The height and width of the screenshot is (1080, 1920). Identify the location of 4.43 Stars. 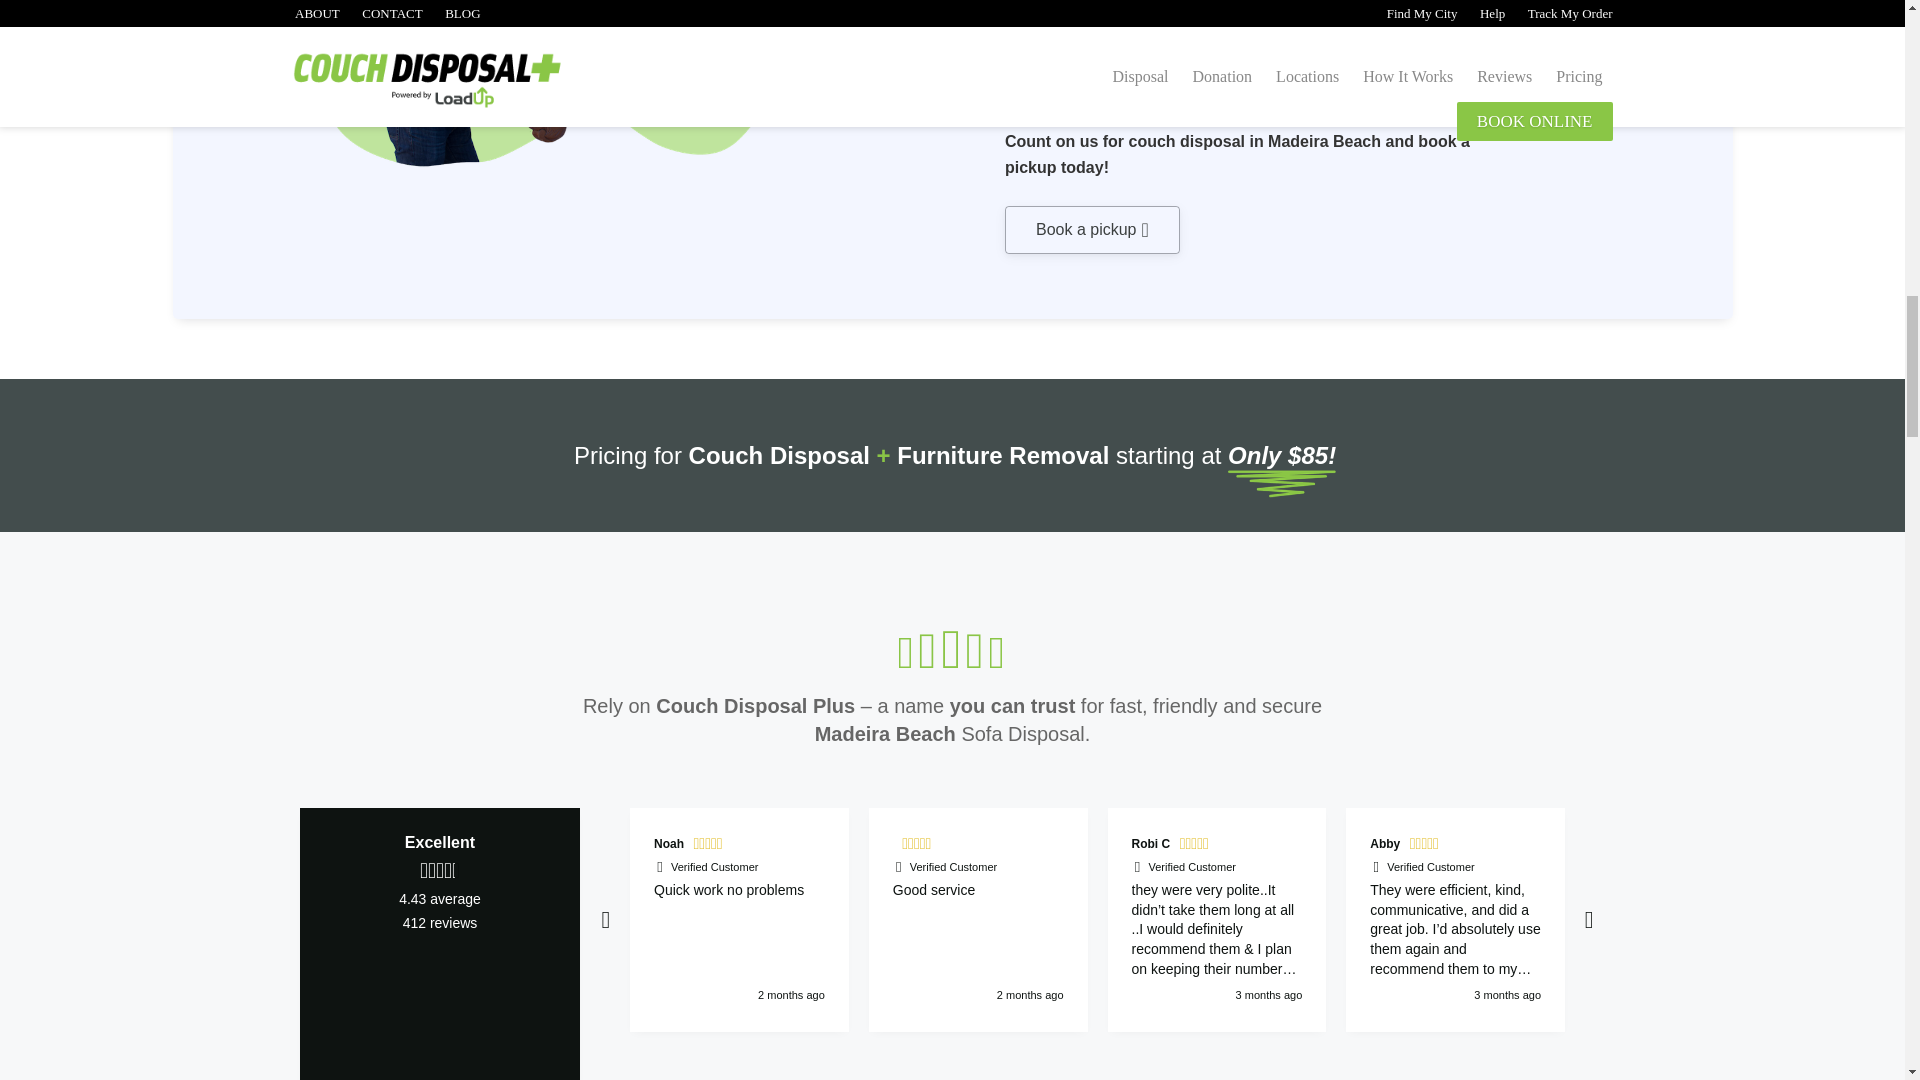
(440, 870).